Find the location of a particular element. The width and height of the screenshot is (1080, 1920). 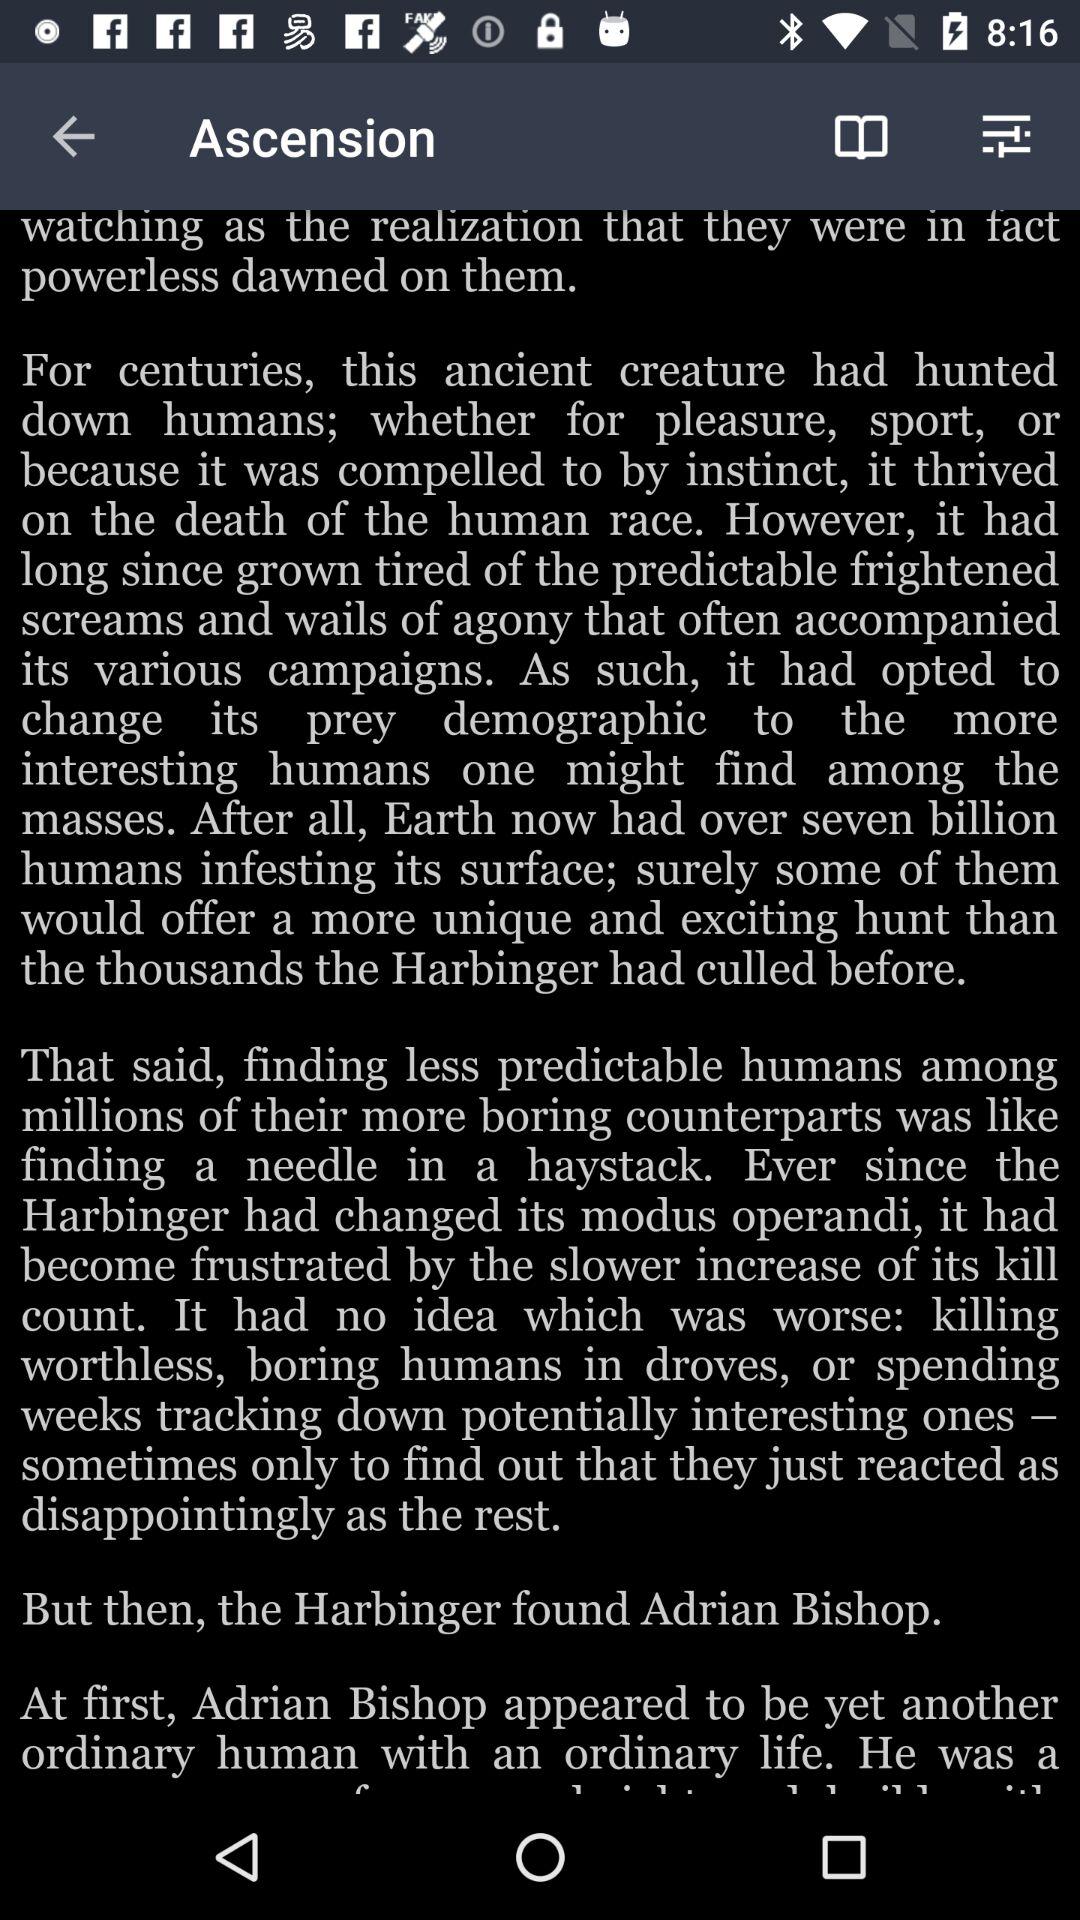

colour pinter is located at coordinates (540, 1002).